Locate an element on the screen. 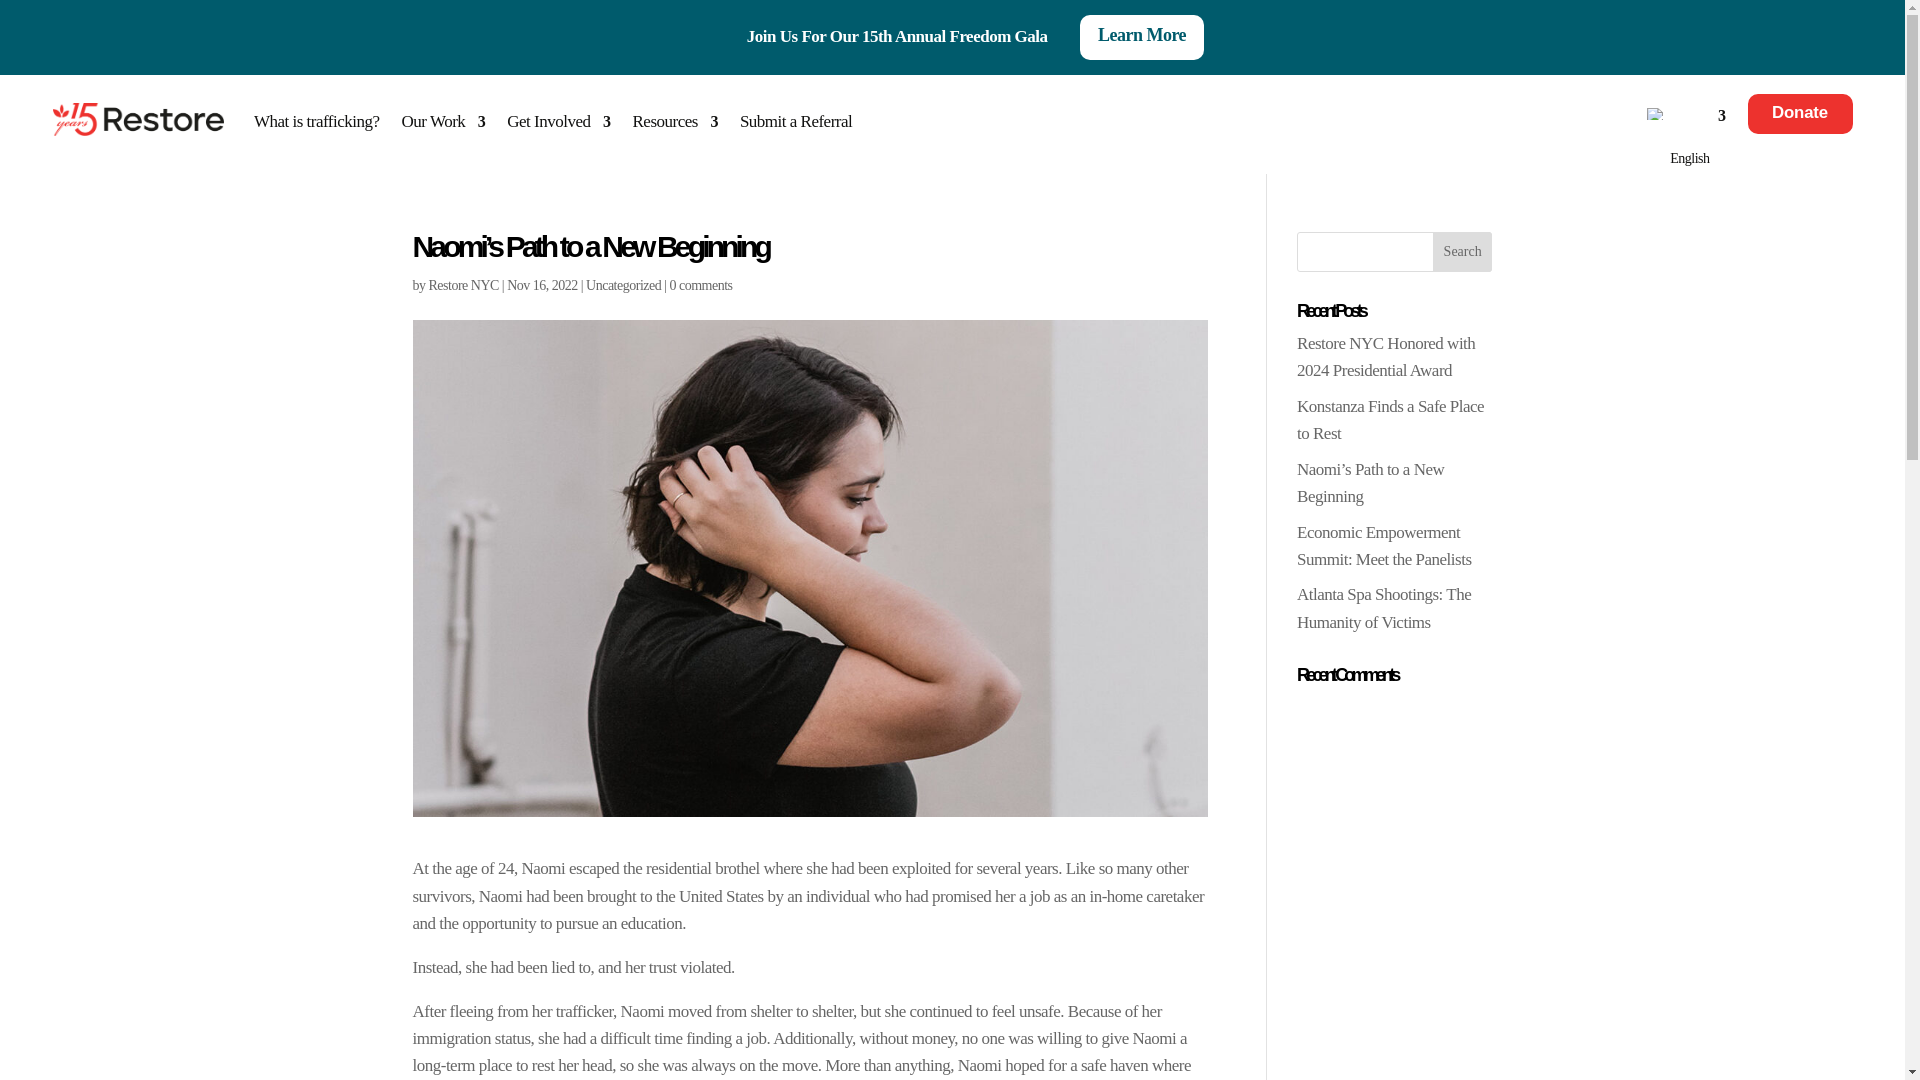 The width and height of the screenshot is (1920, 1080). What is trafficking? is located at coordinates (316, 122).